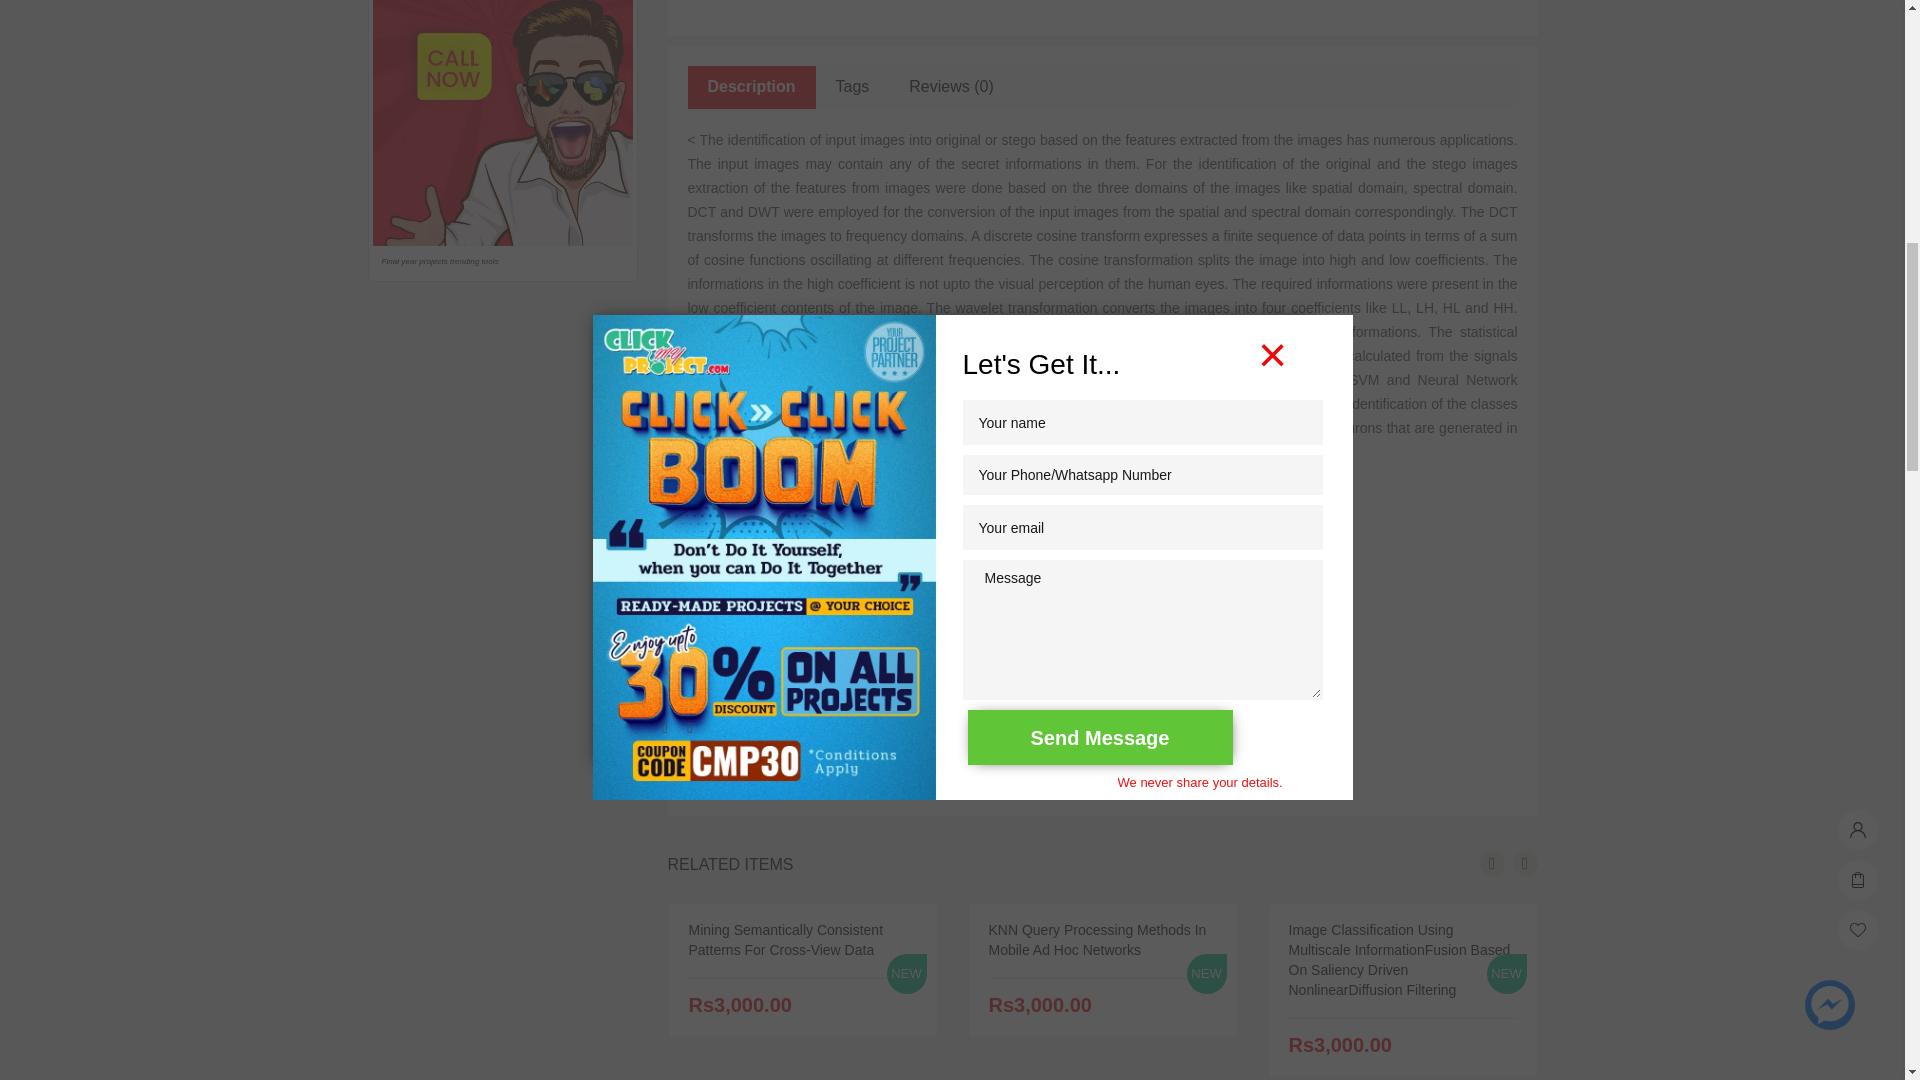 Image resolution: width=1920 pixels, height=1080 pixels. Describe the element at coordinates (1069, 621) in the screenshot. I see `YouTube video player` at that location.